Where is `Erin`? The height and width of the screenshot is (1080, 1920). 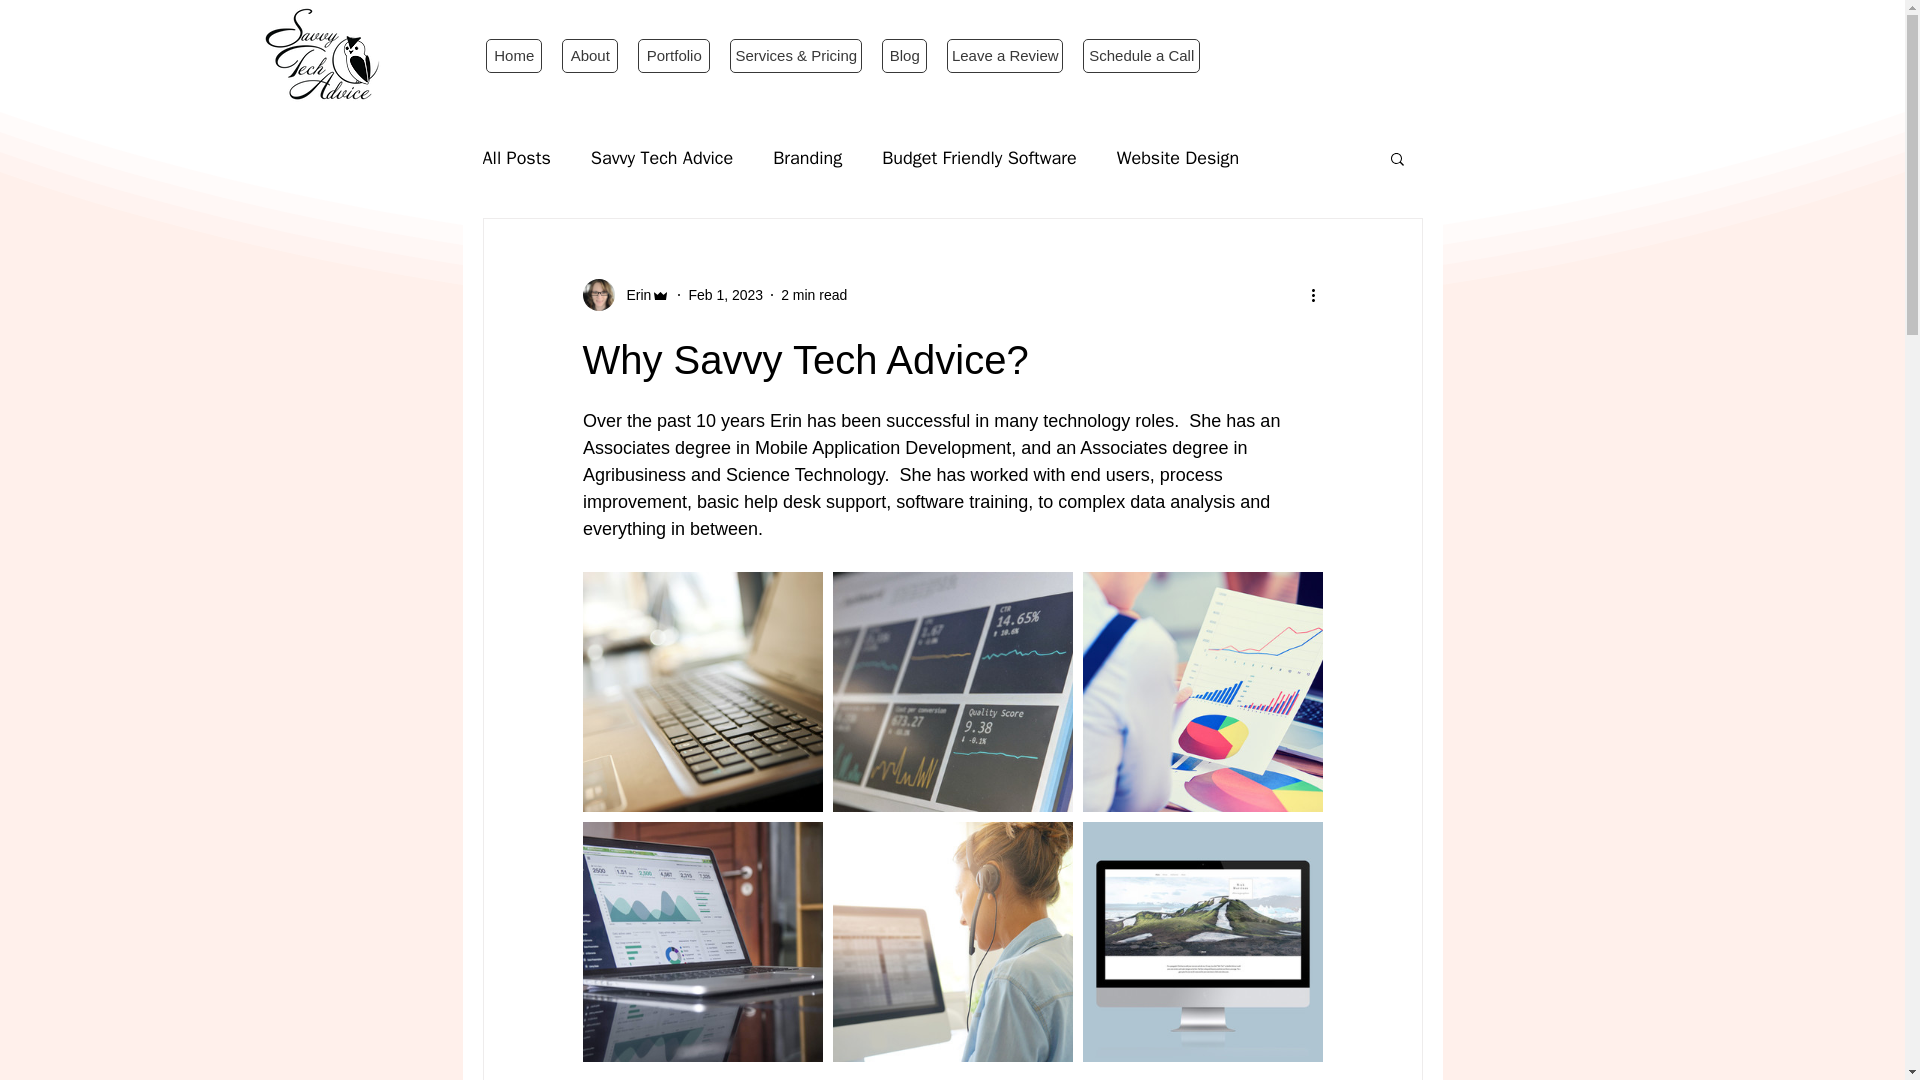 Erin is located at coordinates (626, 294).